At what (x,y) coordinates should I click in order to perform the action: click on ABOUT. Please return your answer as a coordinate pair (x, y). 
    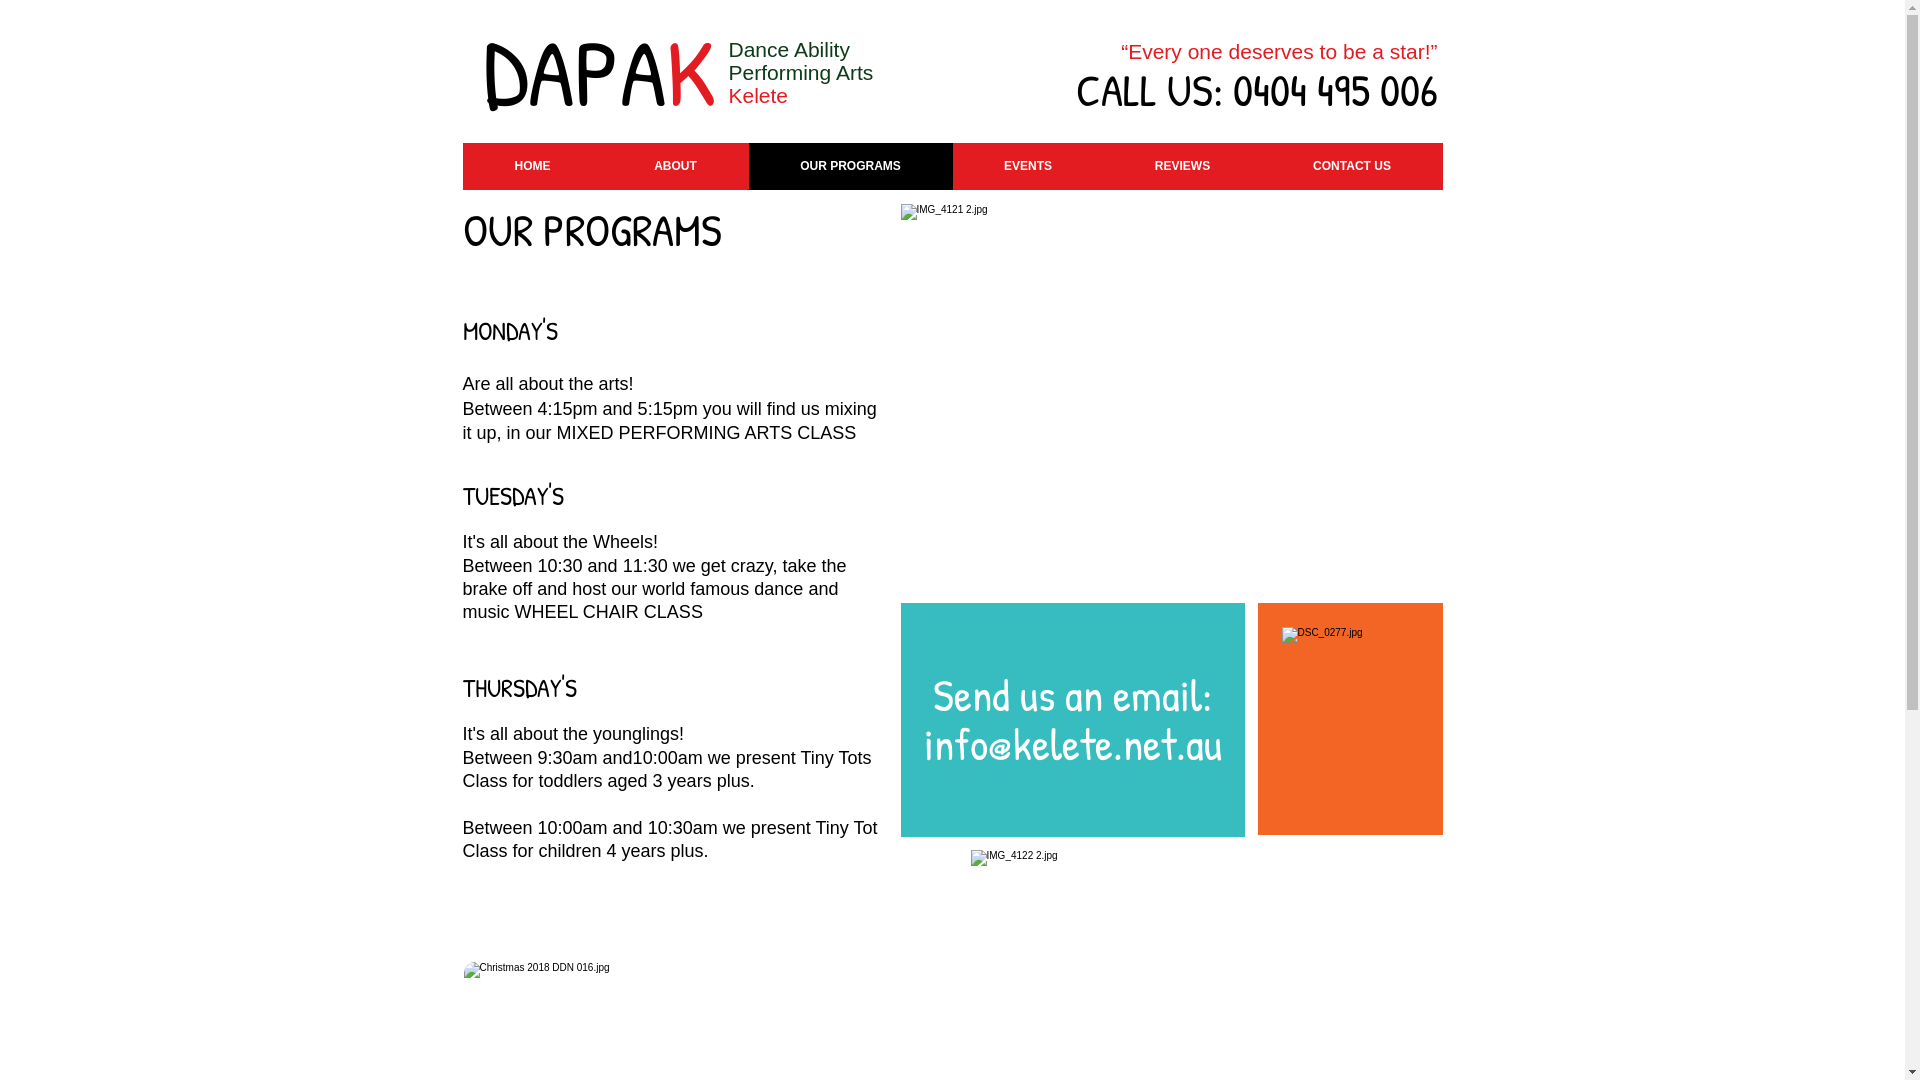
    Looking at the image, I should click on (675, 166).